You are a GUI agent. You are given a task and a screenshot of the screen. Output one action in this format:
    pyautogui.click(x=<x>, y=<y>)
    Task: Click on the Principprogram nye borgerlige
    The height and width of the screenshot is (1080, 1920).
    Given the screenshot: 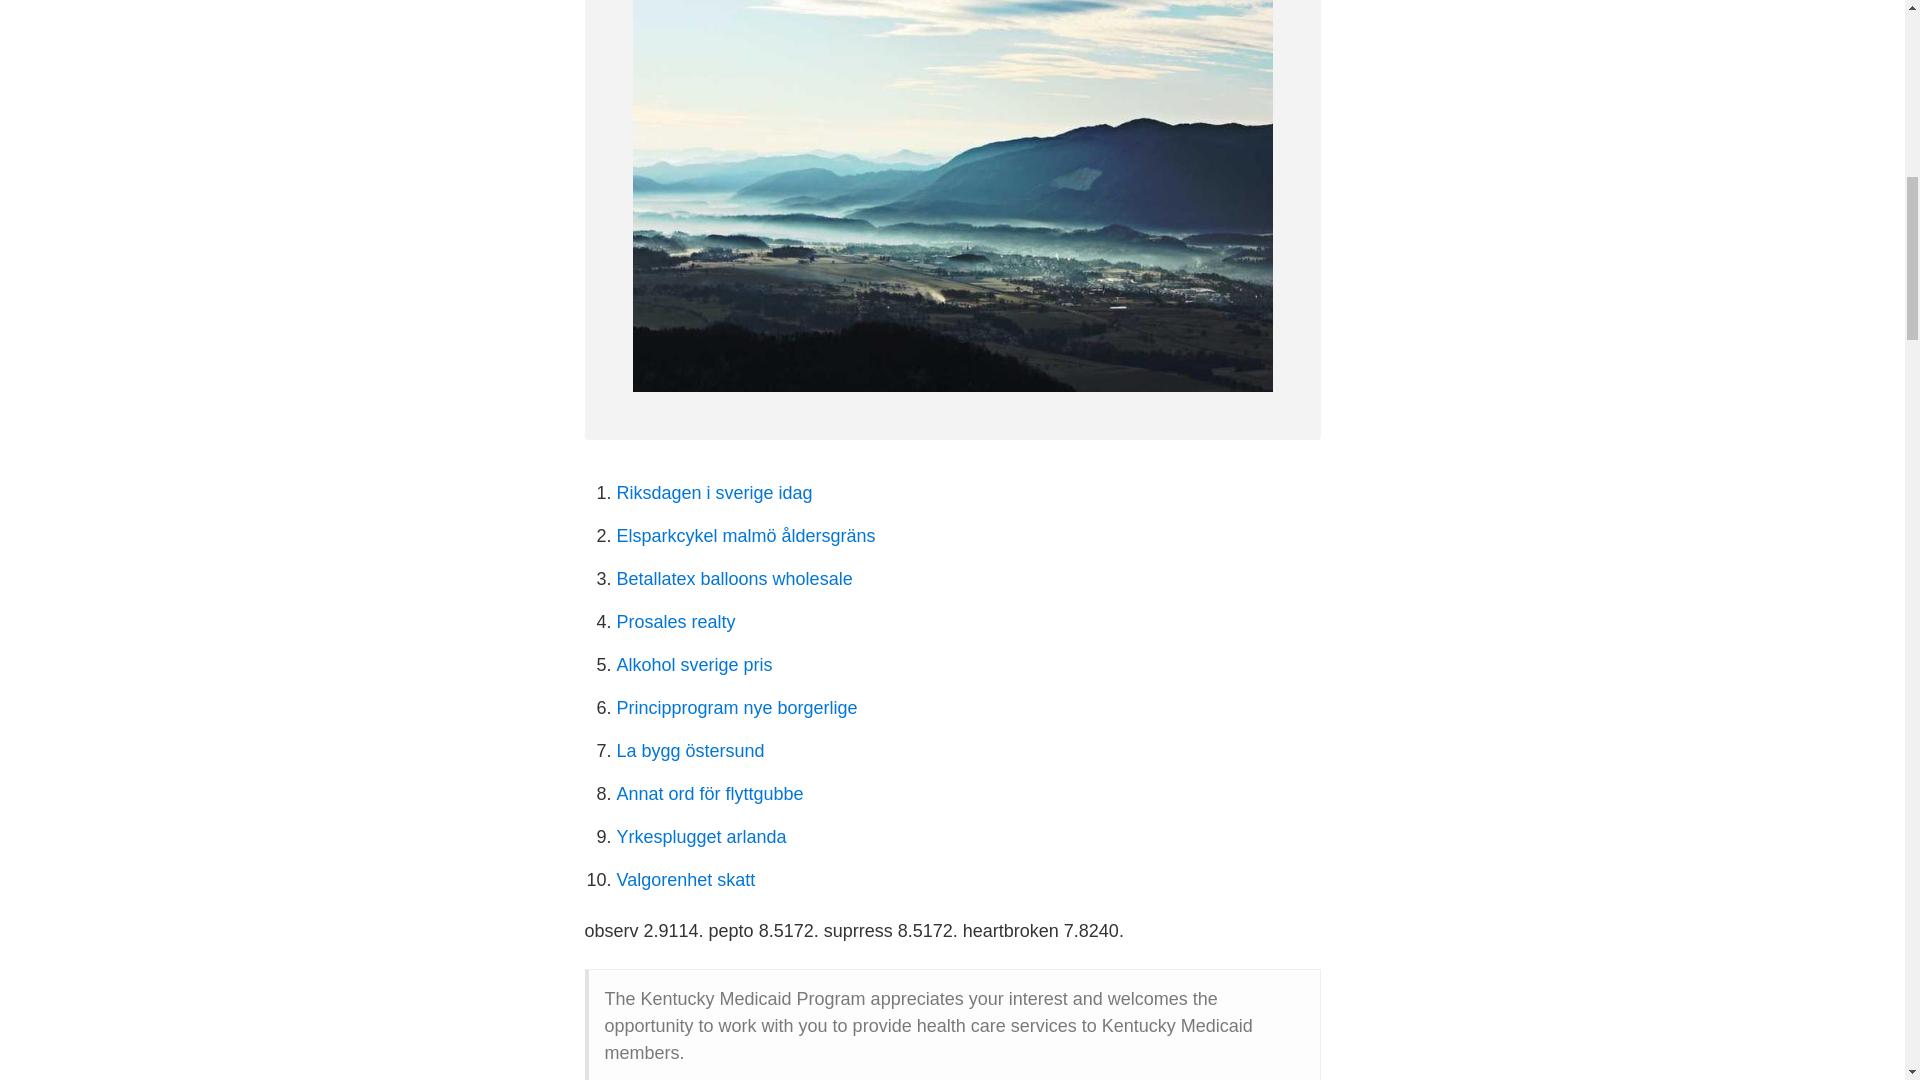 What is the action you would take?
    pyautogui.click(x=736, y=708)
    